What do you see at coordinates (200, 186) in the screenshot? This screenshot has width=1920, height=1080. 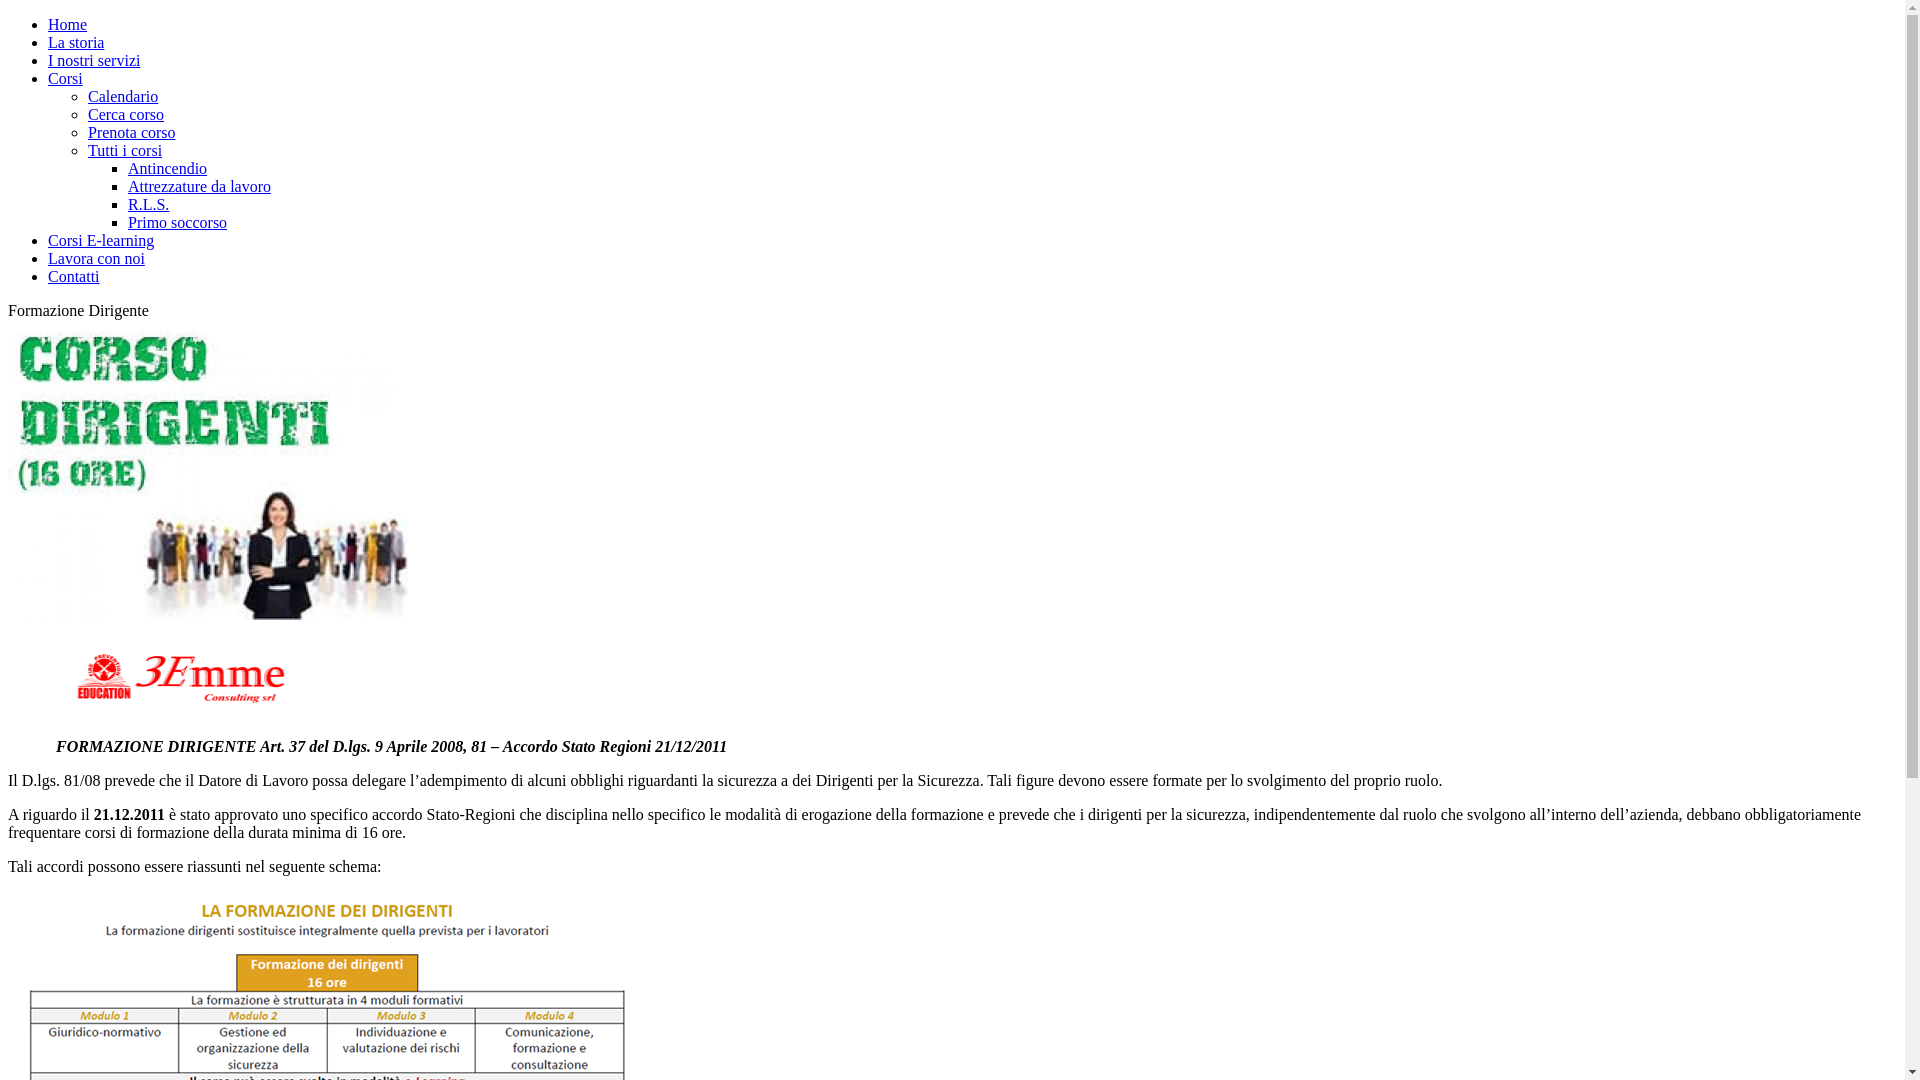 I see `Attrezzature da lavoro` at bounding box center [200, 186].